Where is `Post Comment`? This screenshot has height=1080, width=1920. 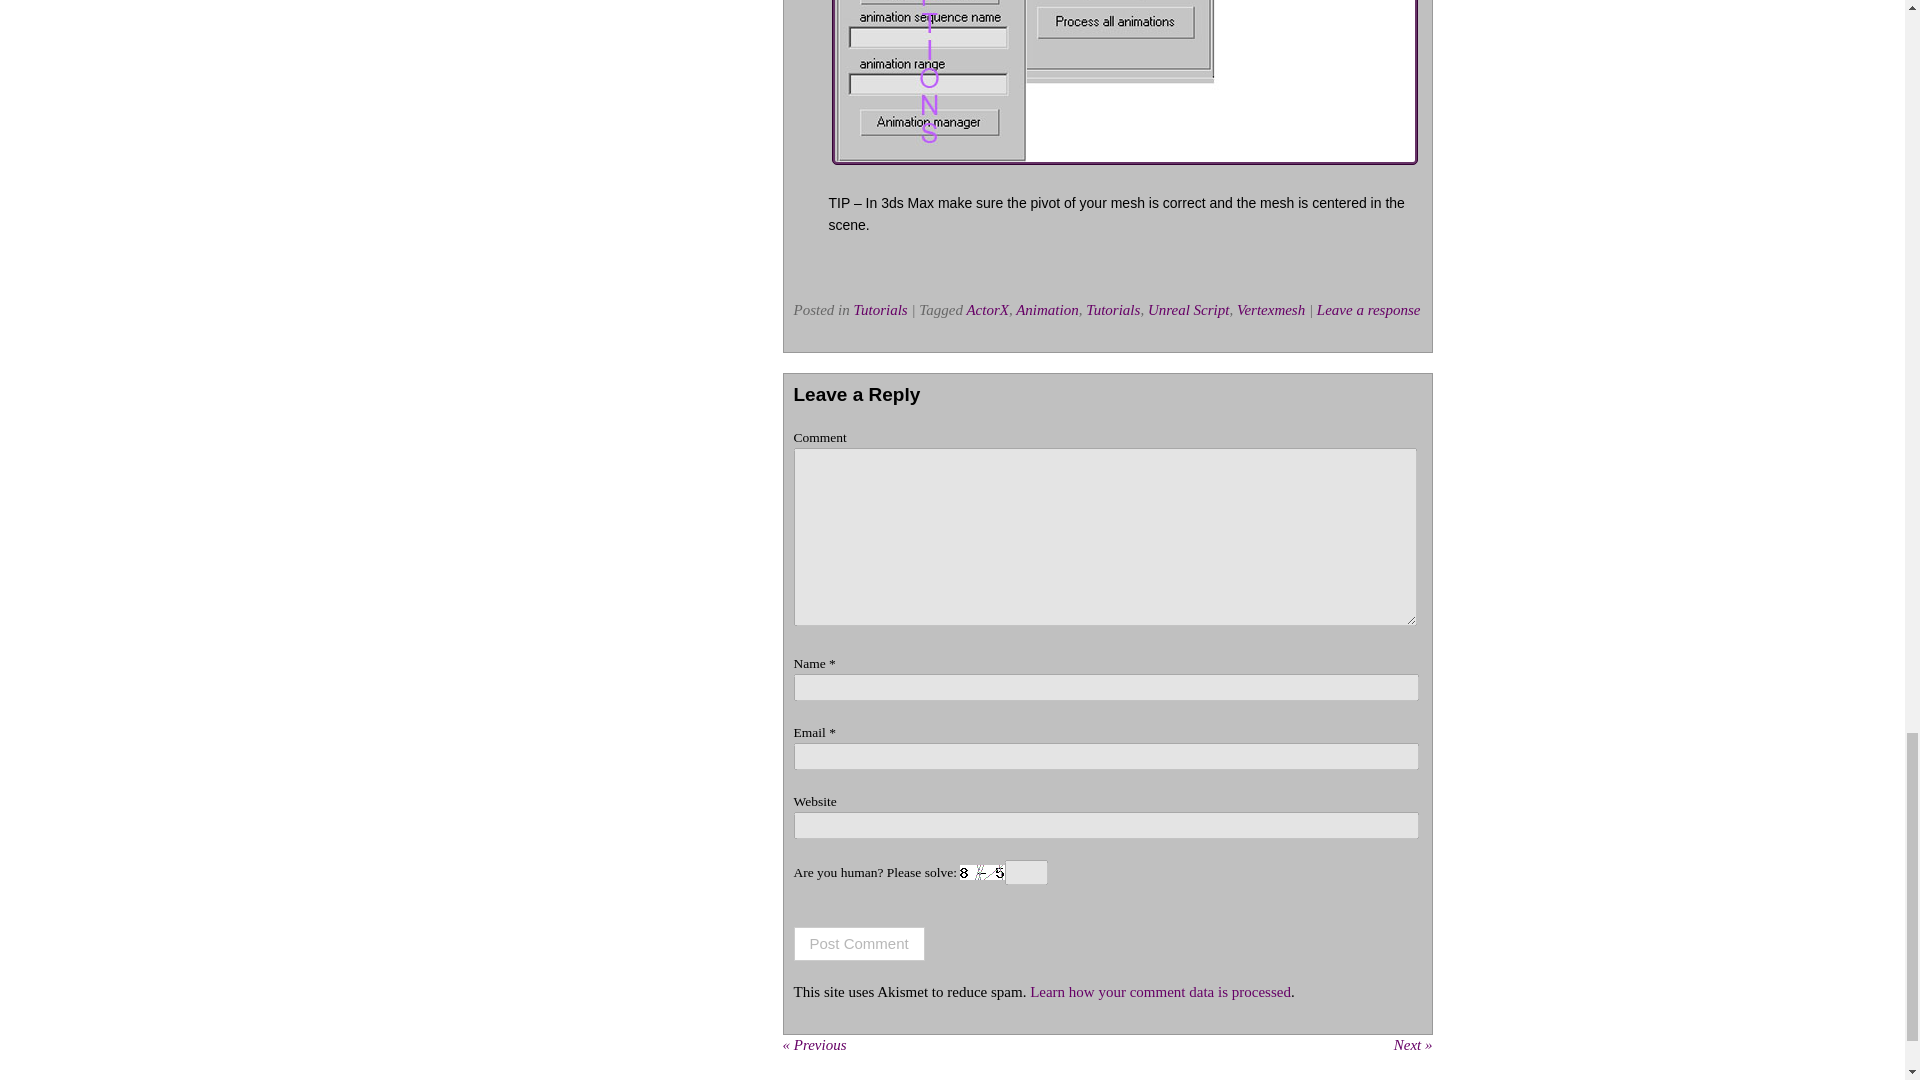
Post Comment is located at coordinates (860, 944).